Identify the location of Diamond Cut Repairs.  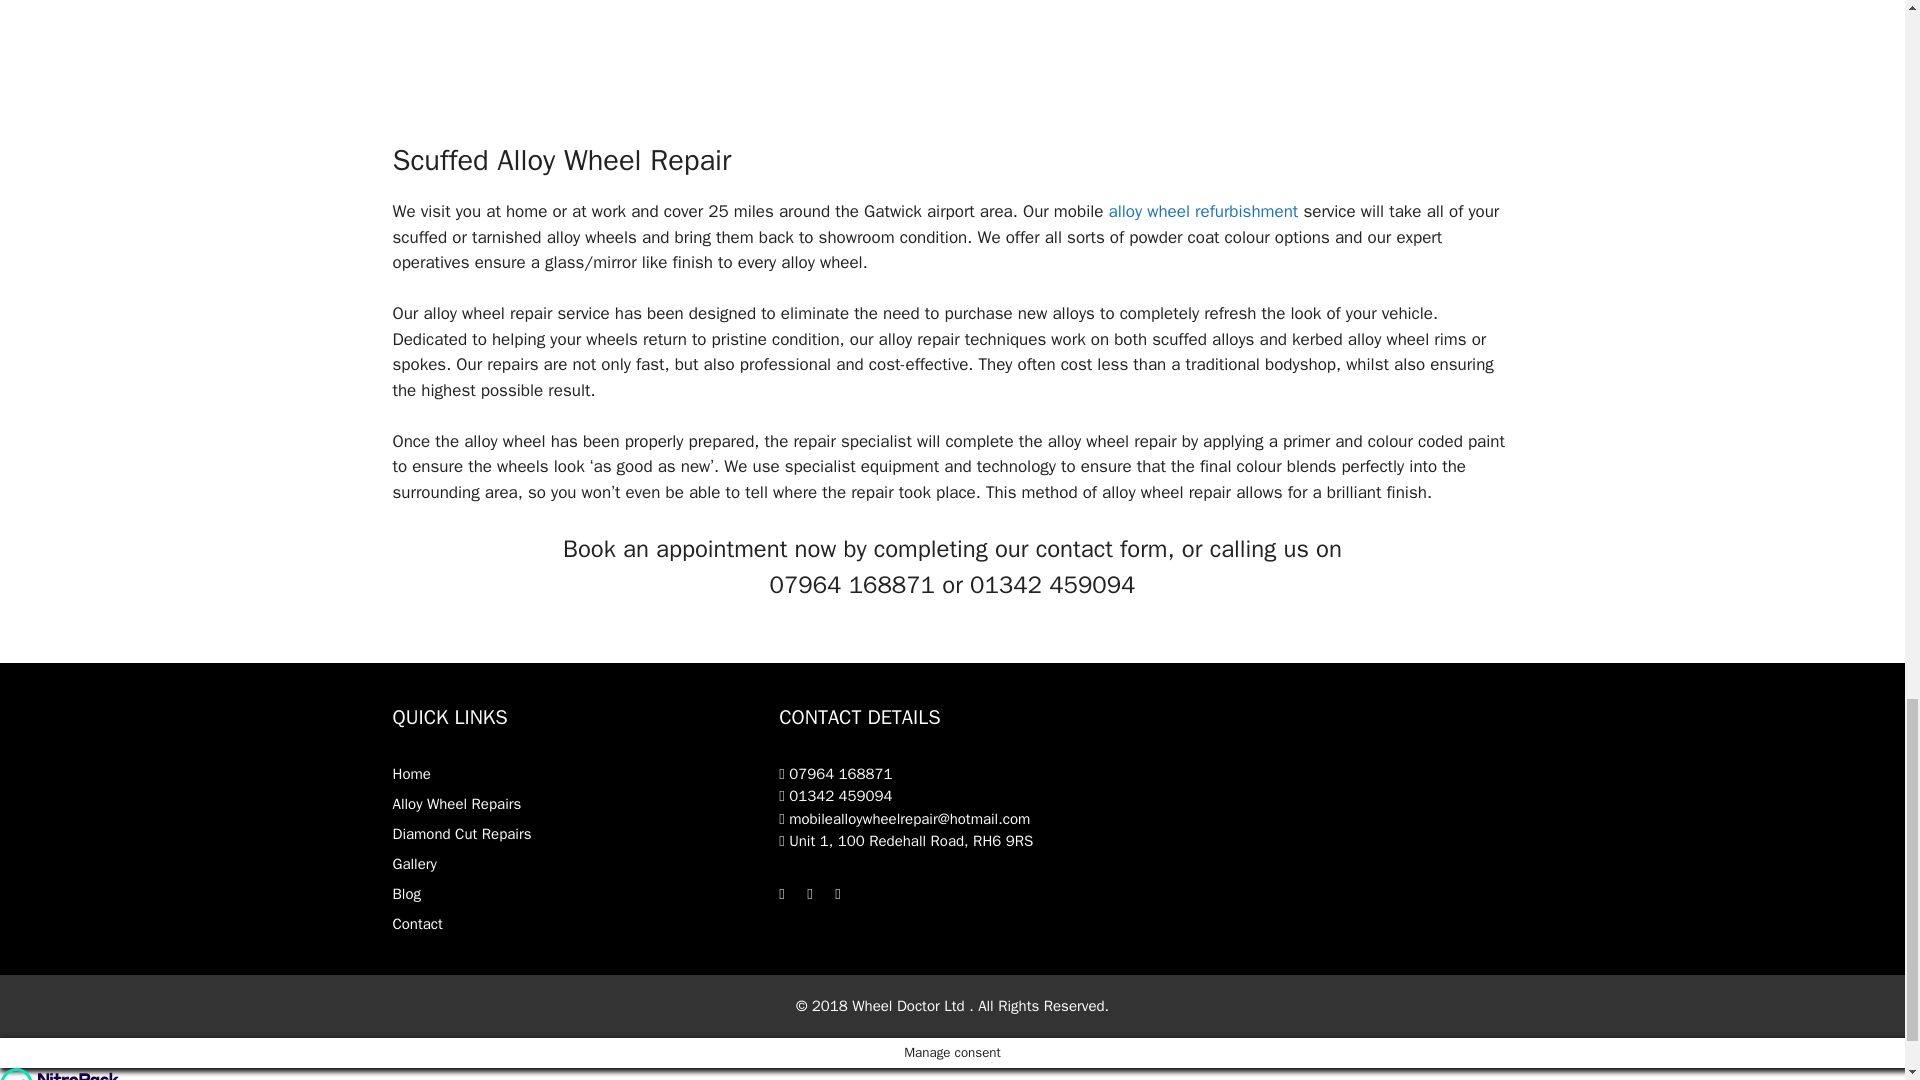
(461, 834).